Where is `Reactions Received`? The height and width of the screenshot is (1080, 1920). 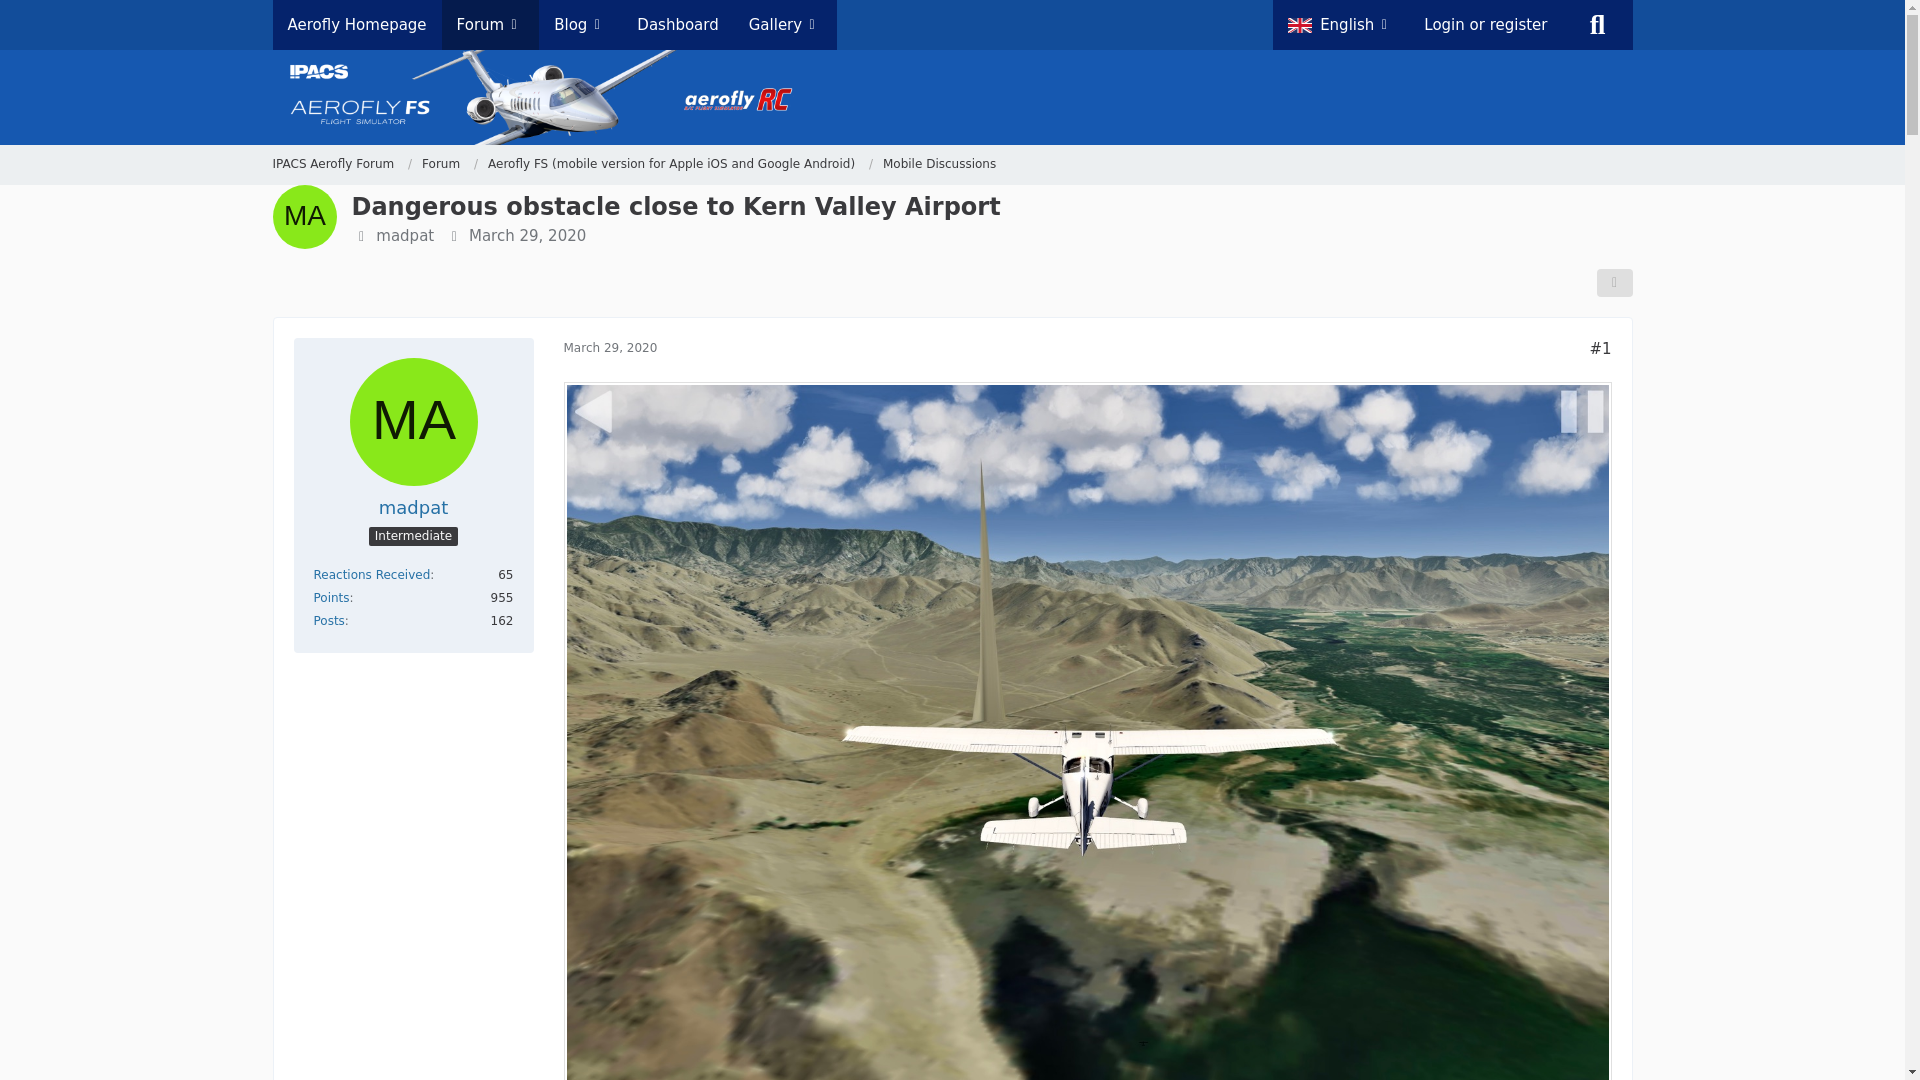 Reactions Received is located at coordinates (372, 575).